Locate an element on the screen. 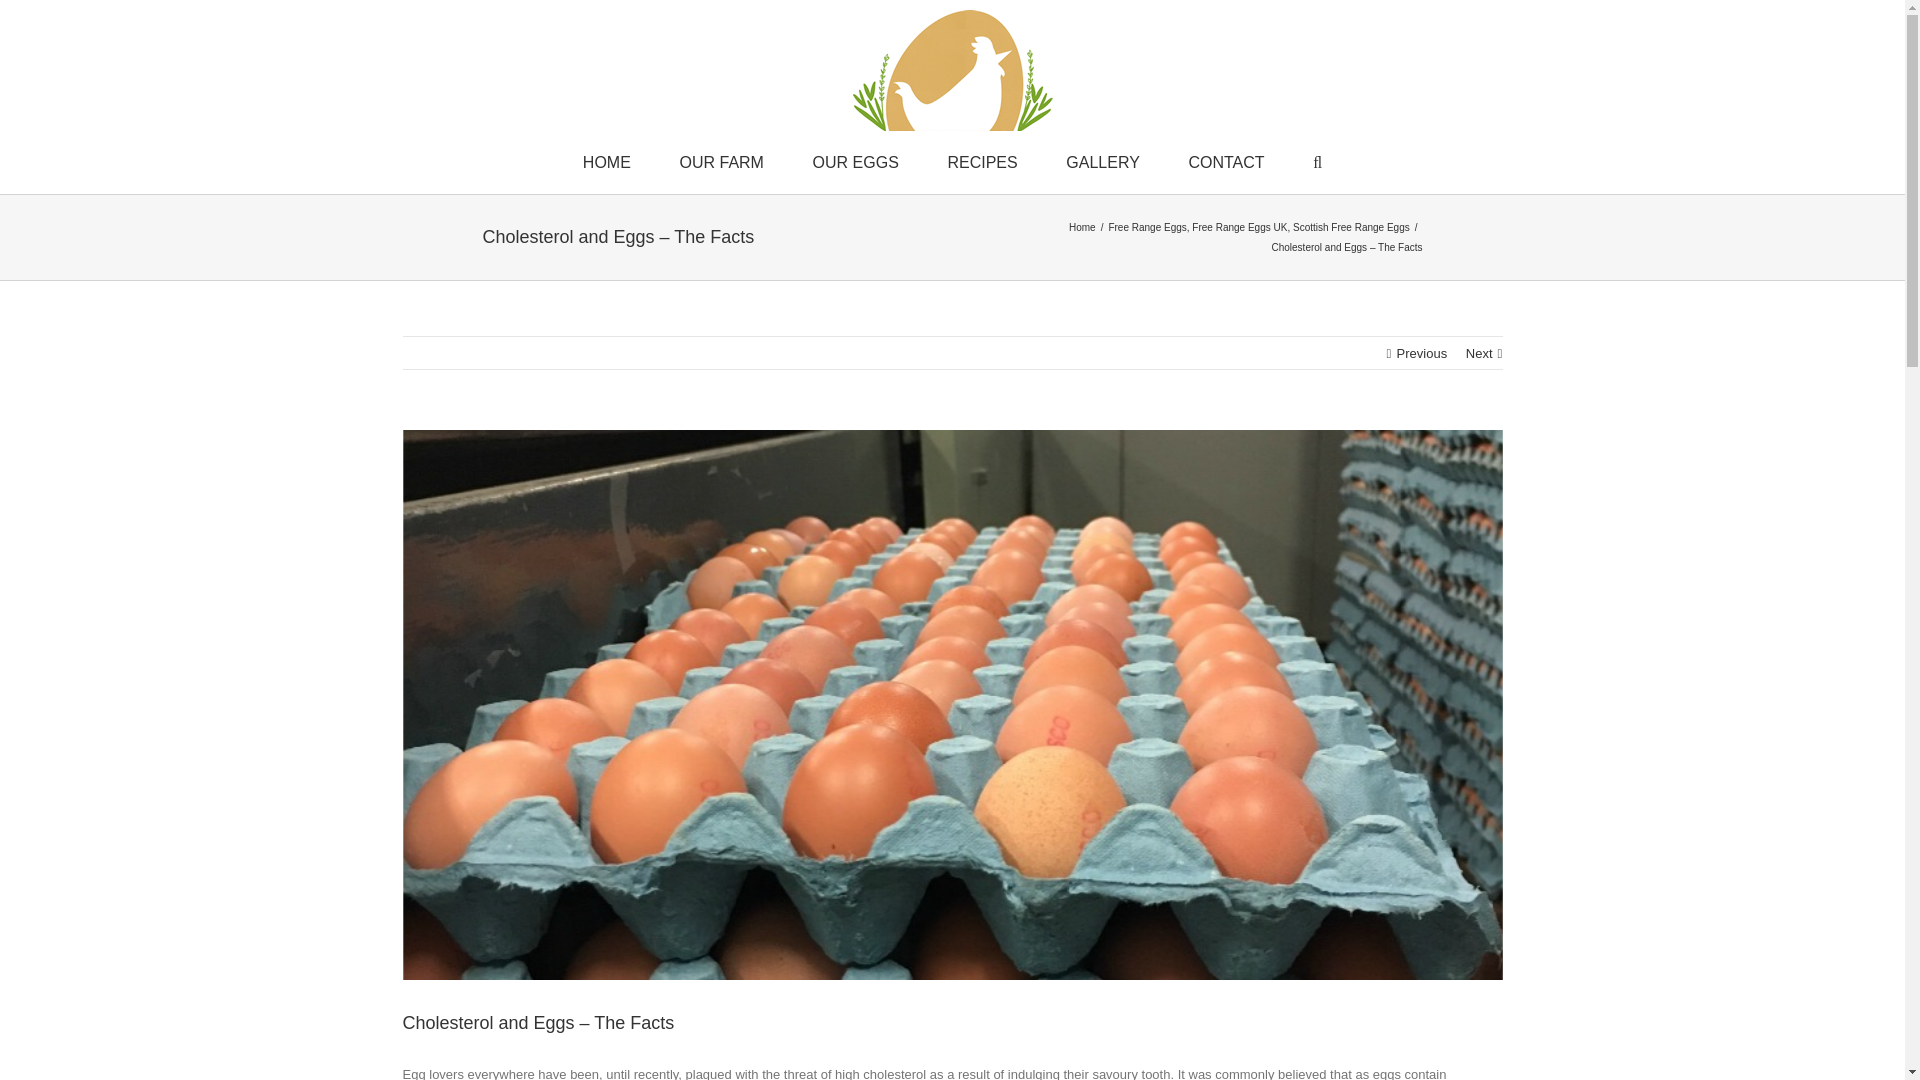  CONTACT is located at coordinates (1226, 162).